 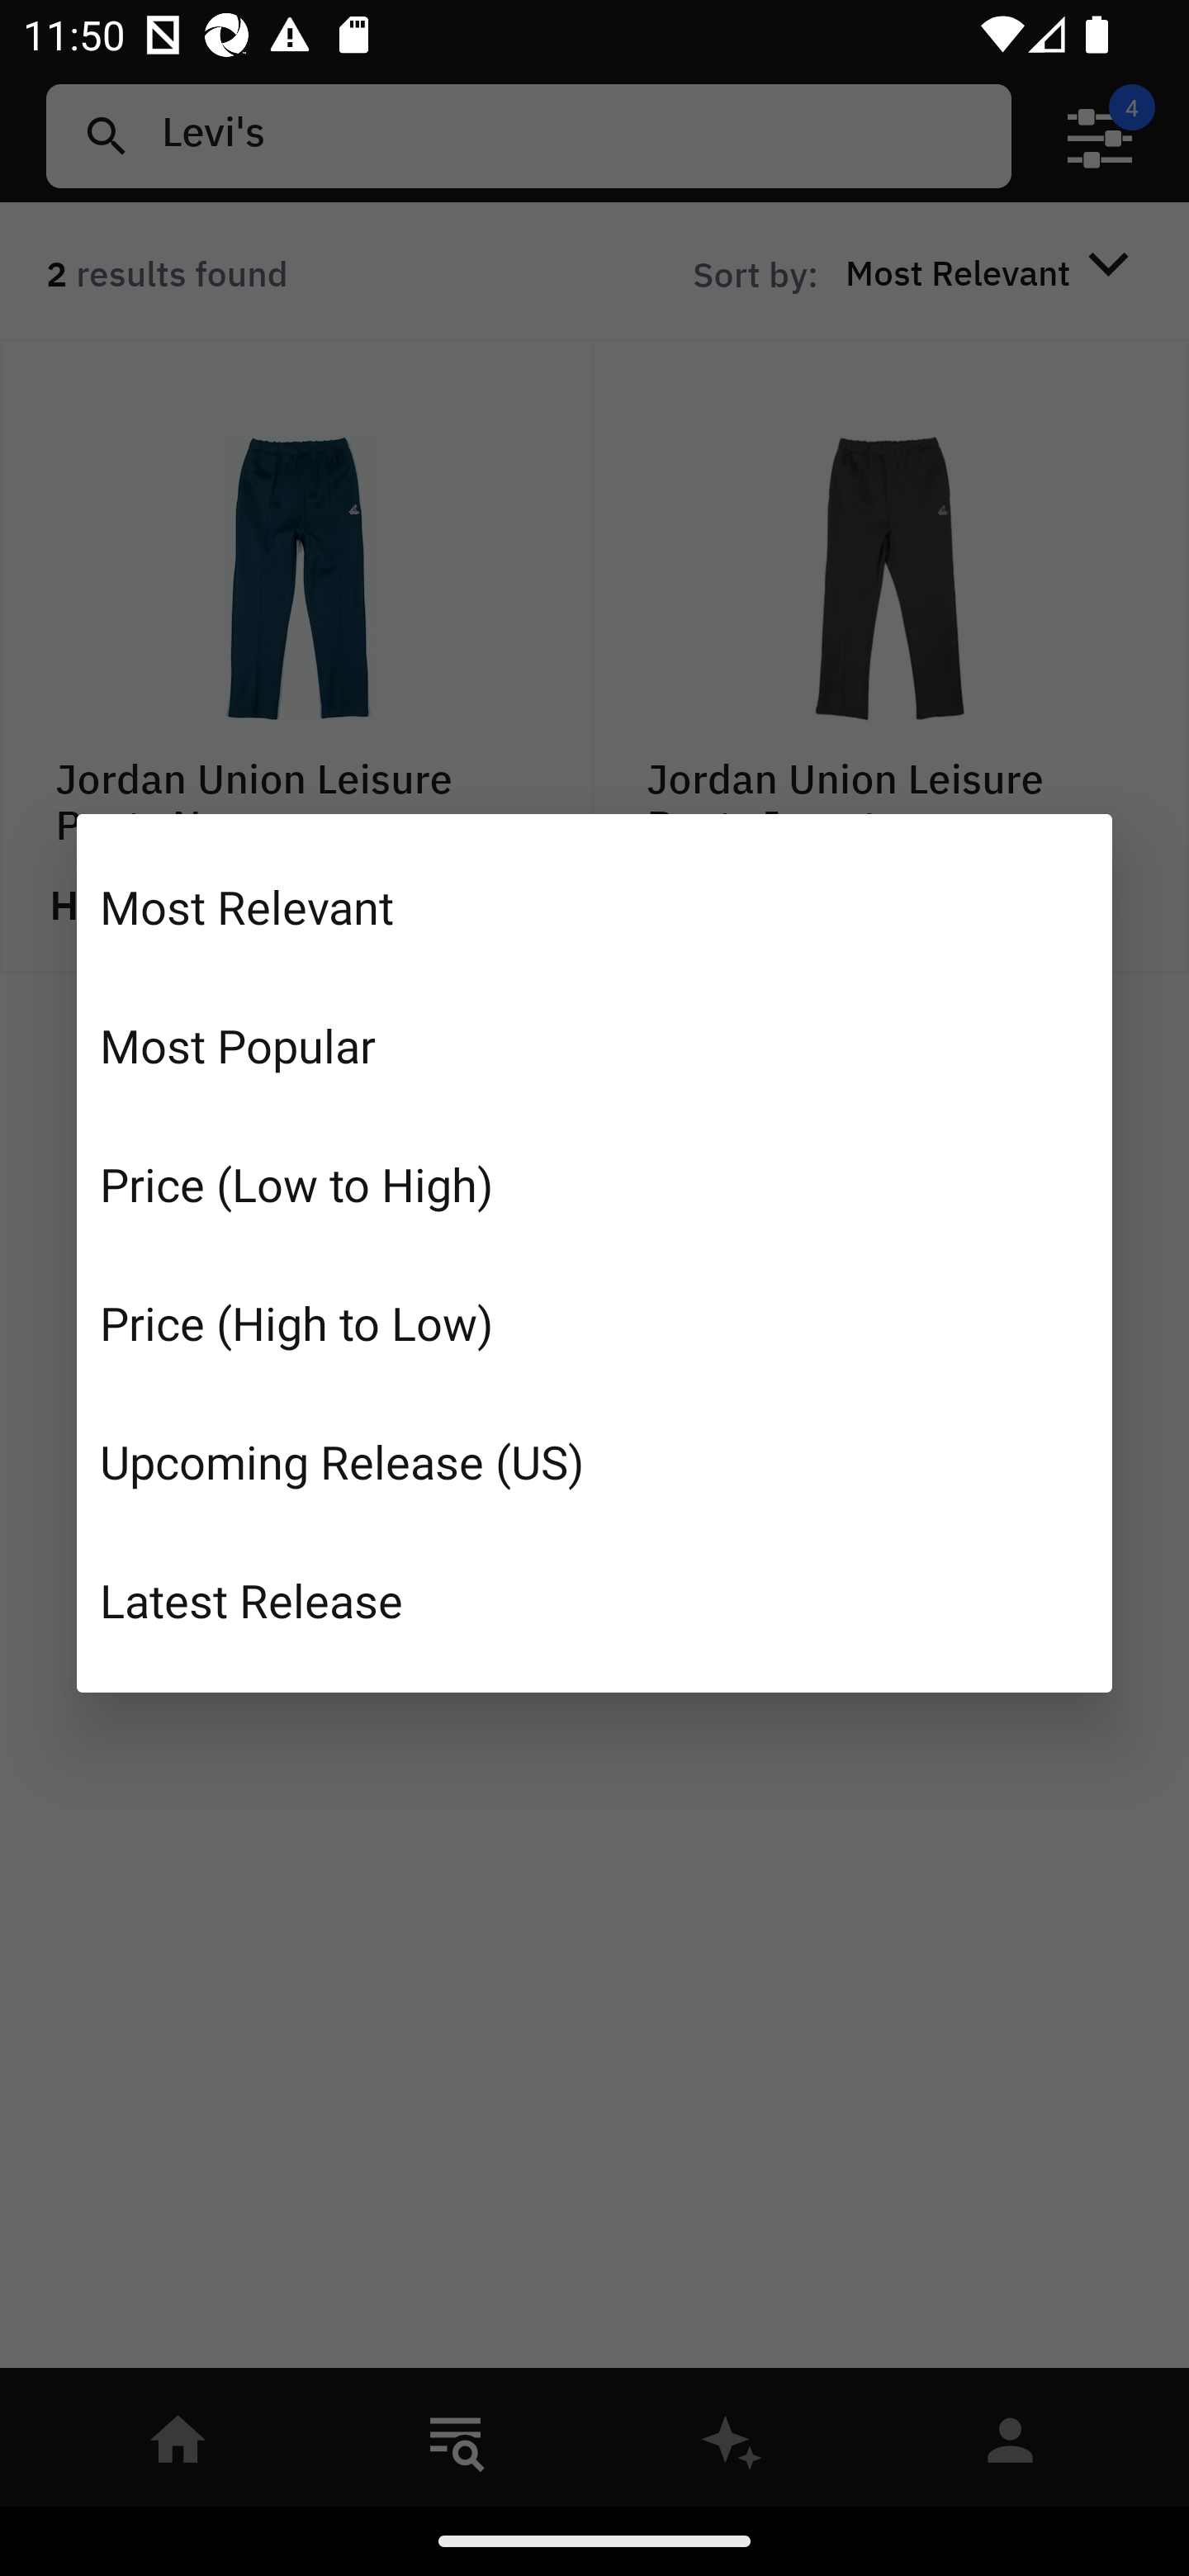 What do you see at coordinates (594, 1599) in the screenshot?
I see `Latest Release` at bounding box center [594, 1599].